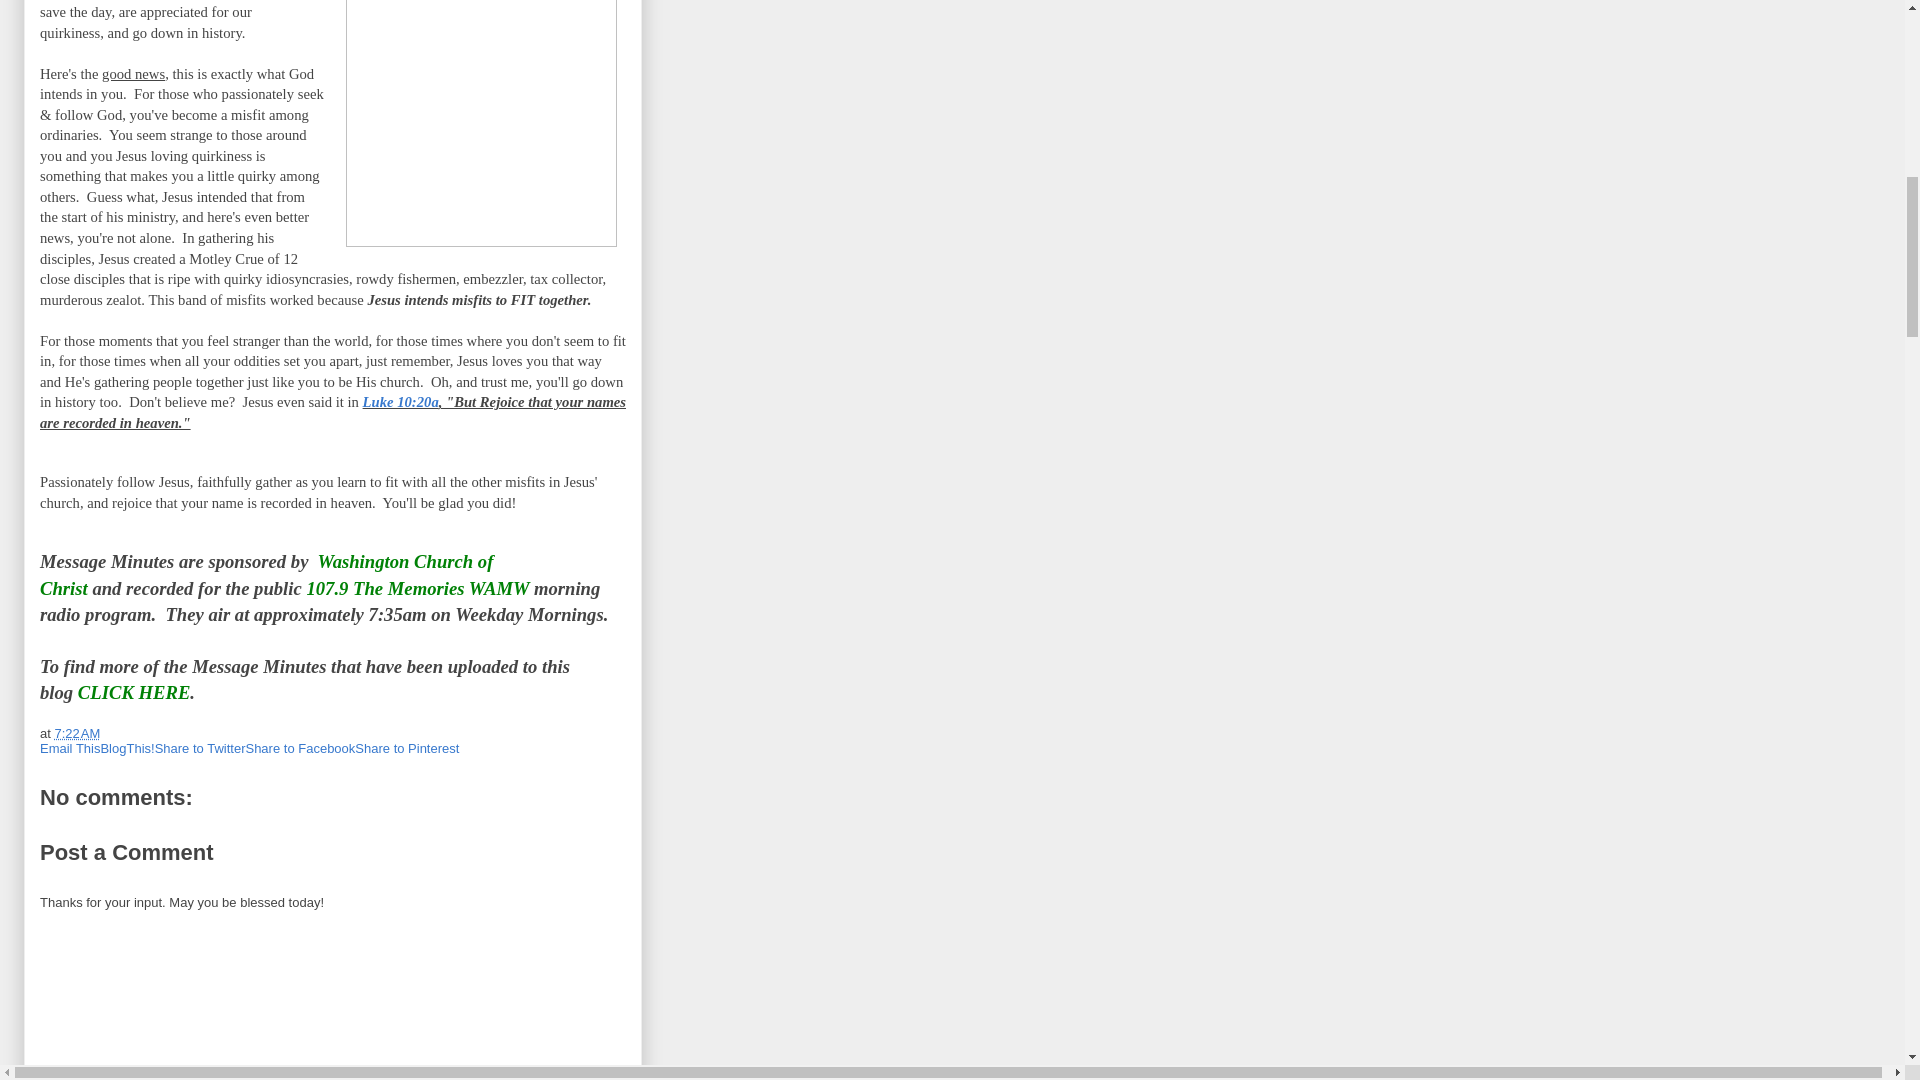 This screenshot has height=1080, width=1920. I want to click on Share to Facebook, so click(300, 748).